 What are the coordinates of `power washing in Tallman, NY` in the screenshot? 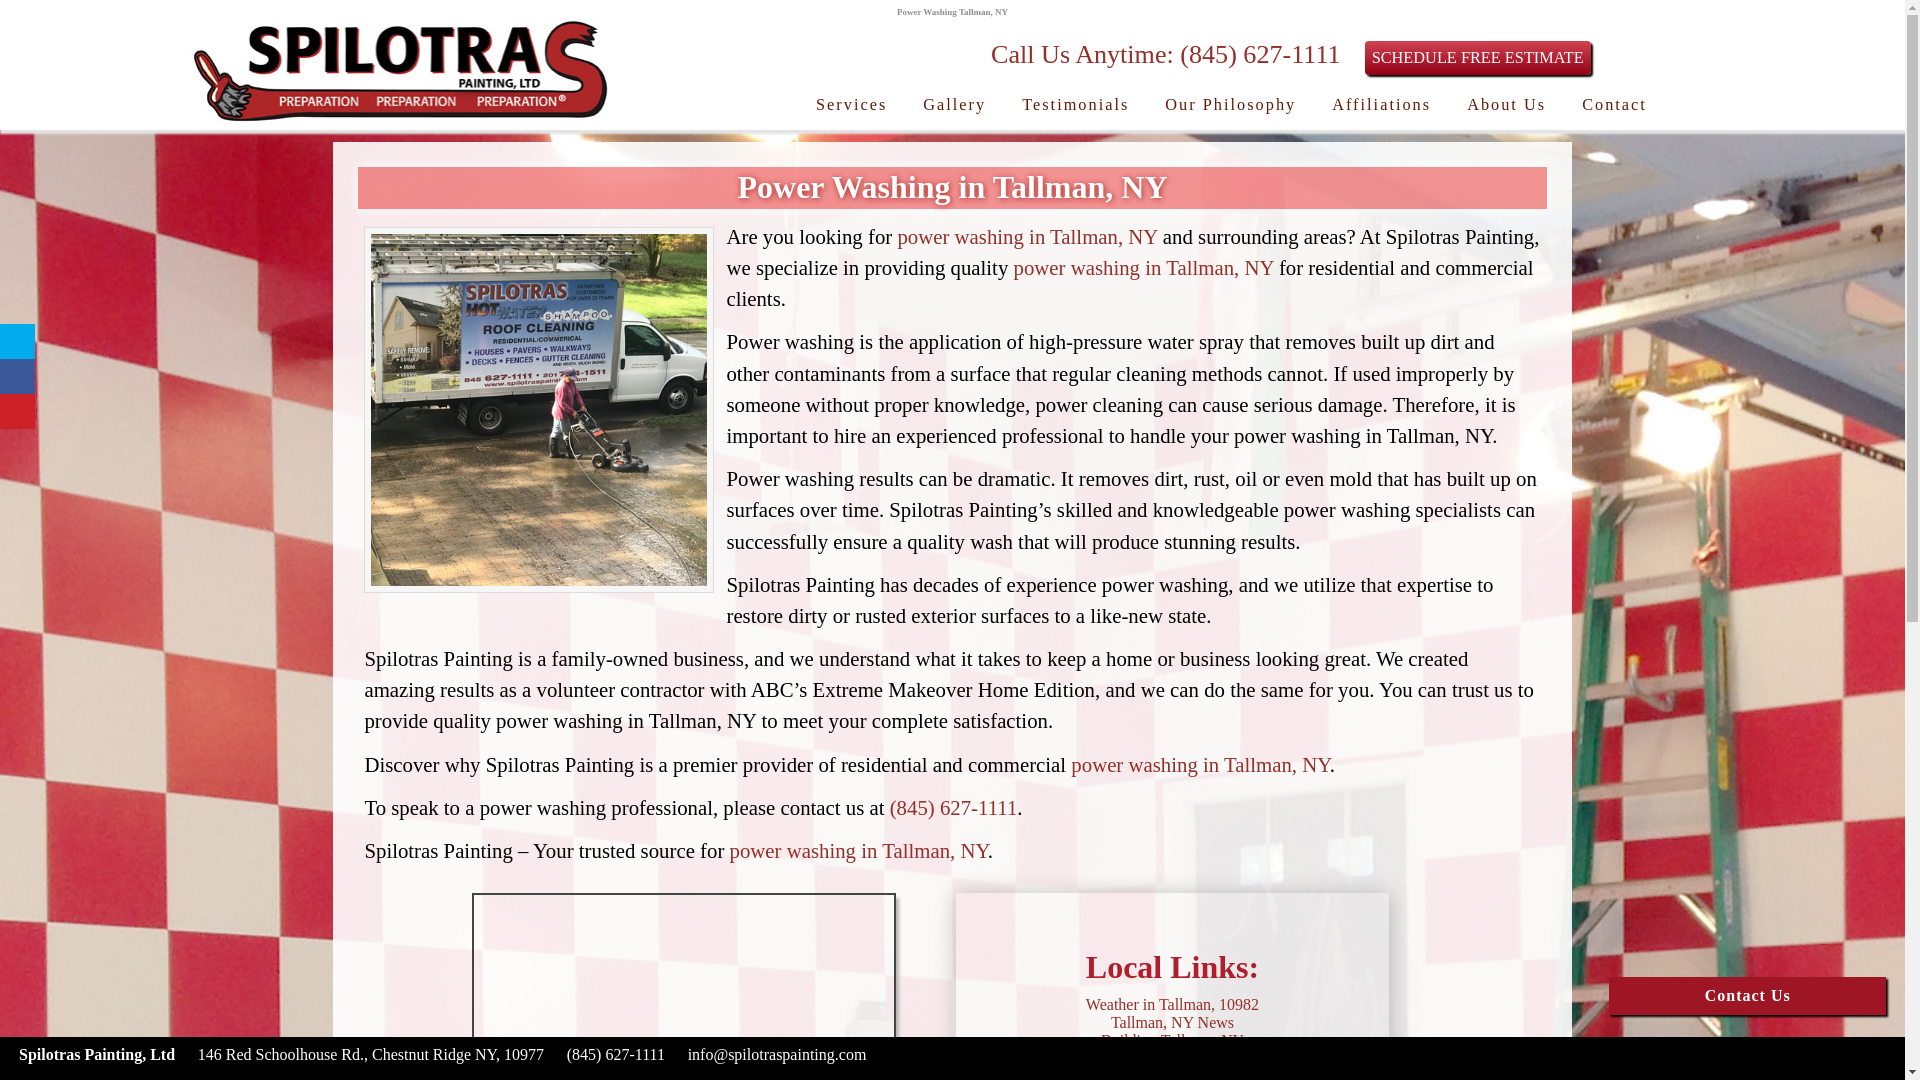 It's located at (1144, 266).